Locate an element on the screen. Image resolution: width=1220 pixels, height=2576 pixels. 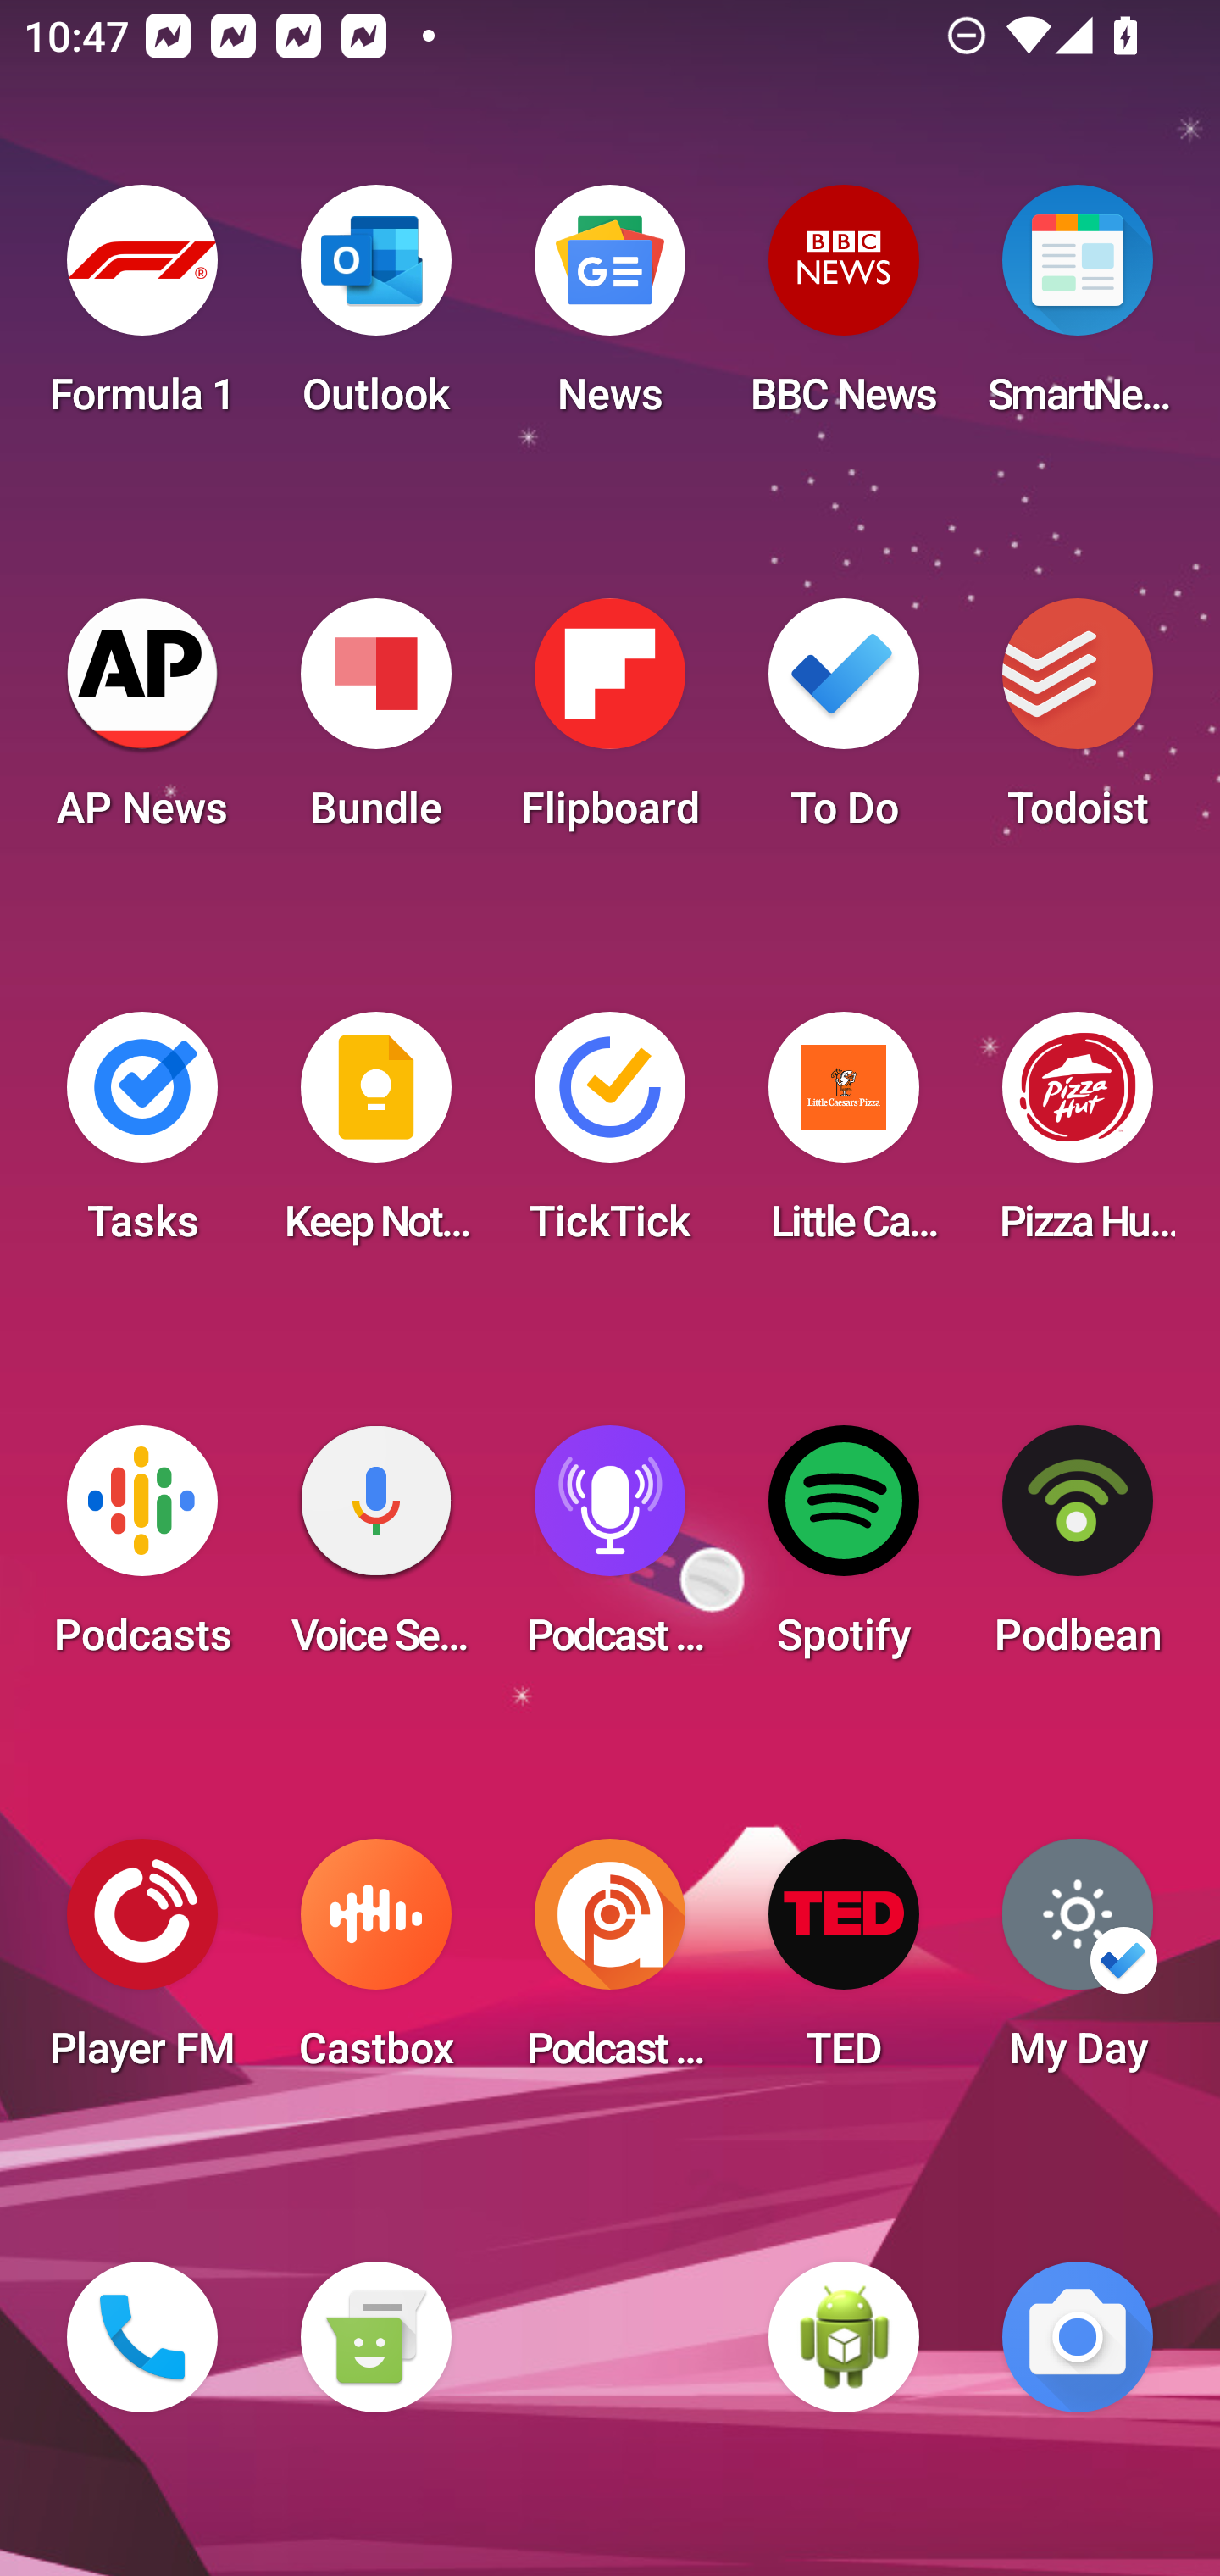
BBC News is located at coordinates (844, 310).